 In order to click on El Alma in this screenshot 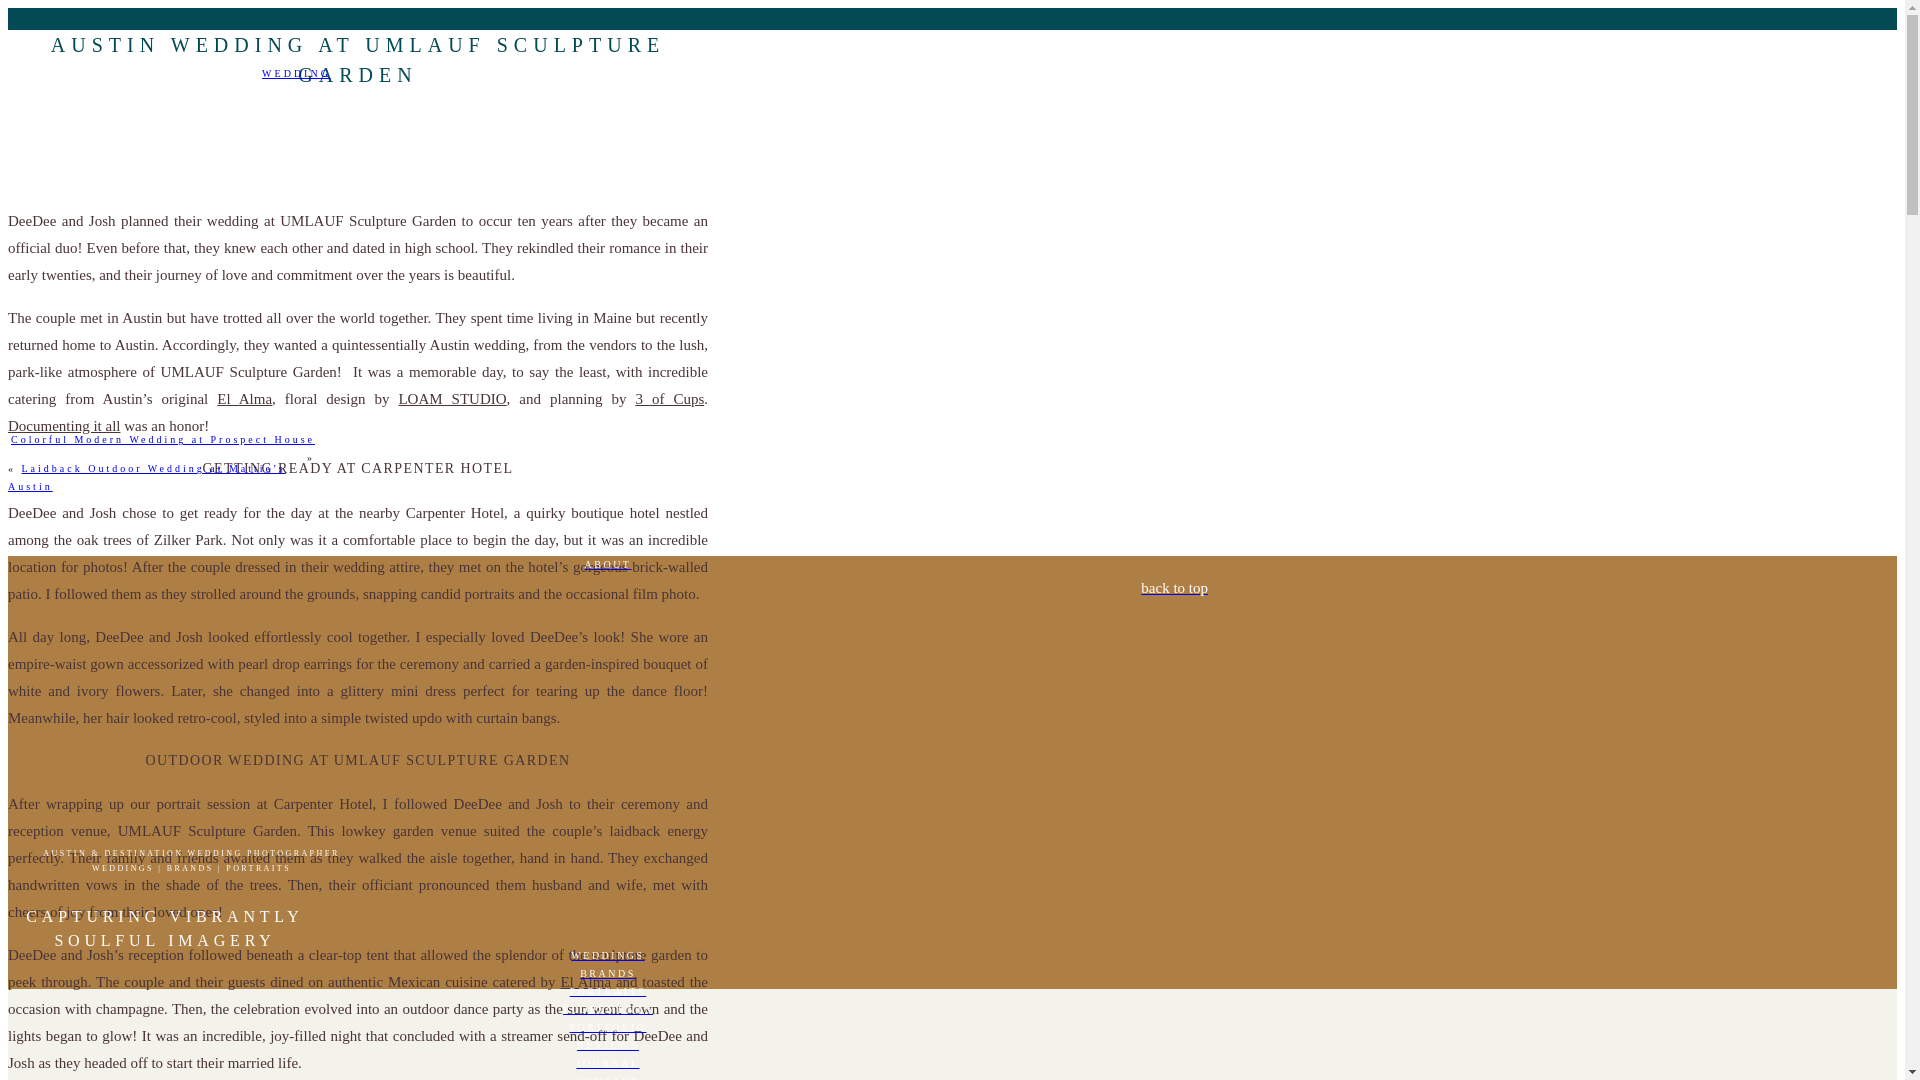, I will do `click(244, 398)`.